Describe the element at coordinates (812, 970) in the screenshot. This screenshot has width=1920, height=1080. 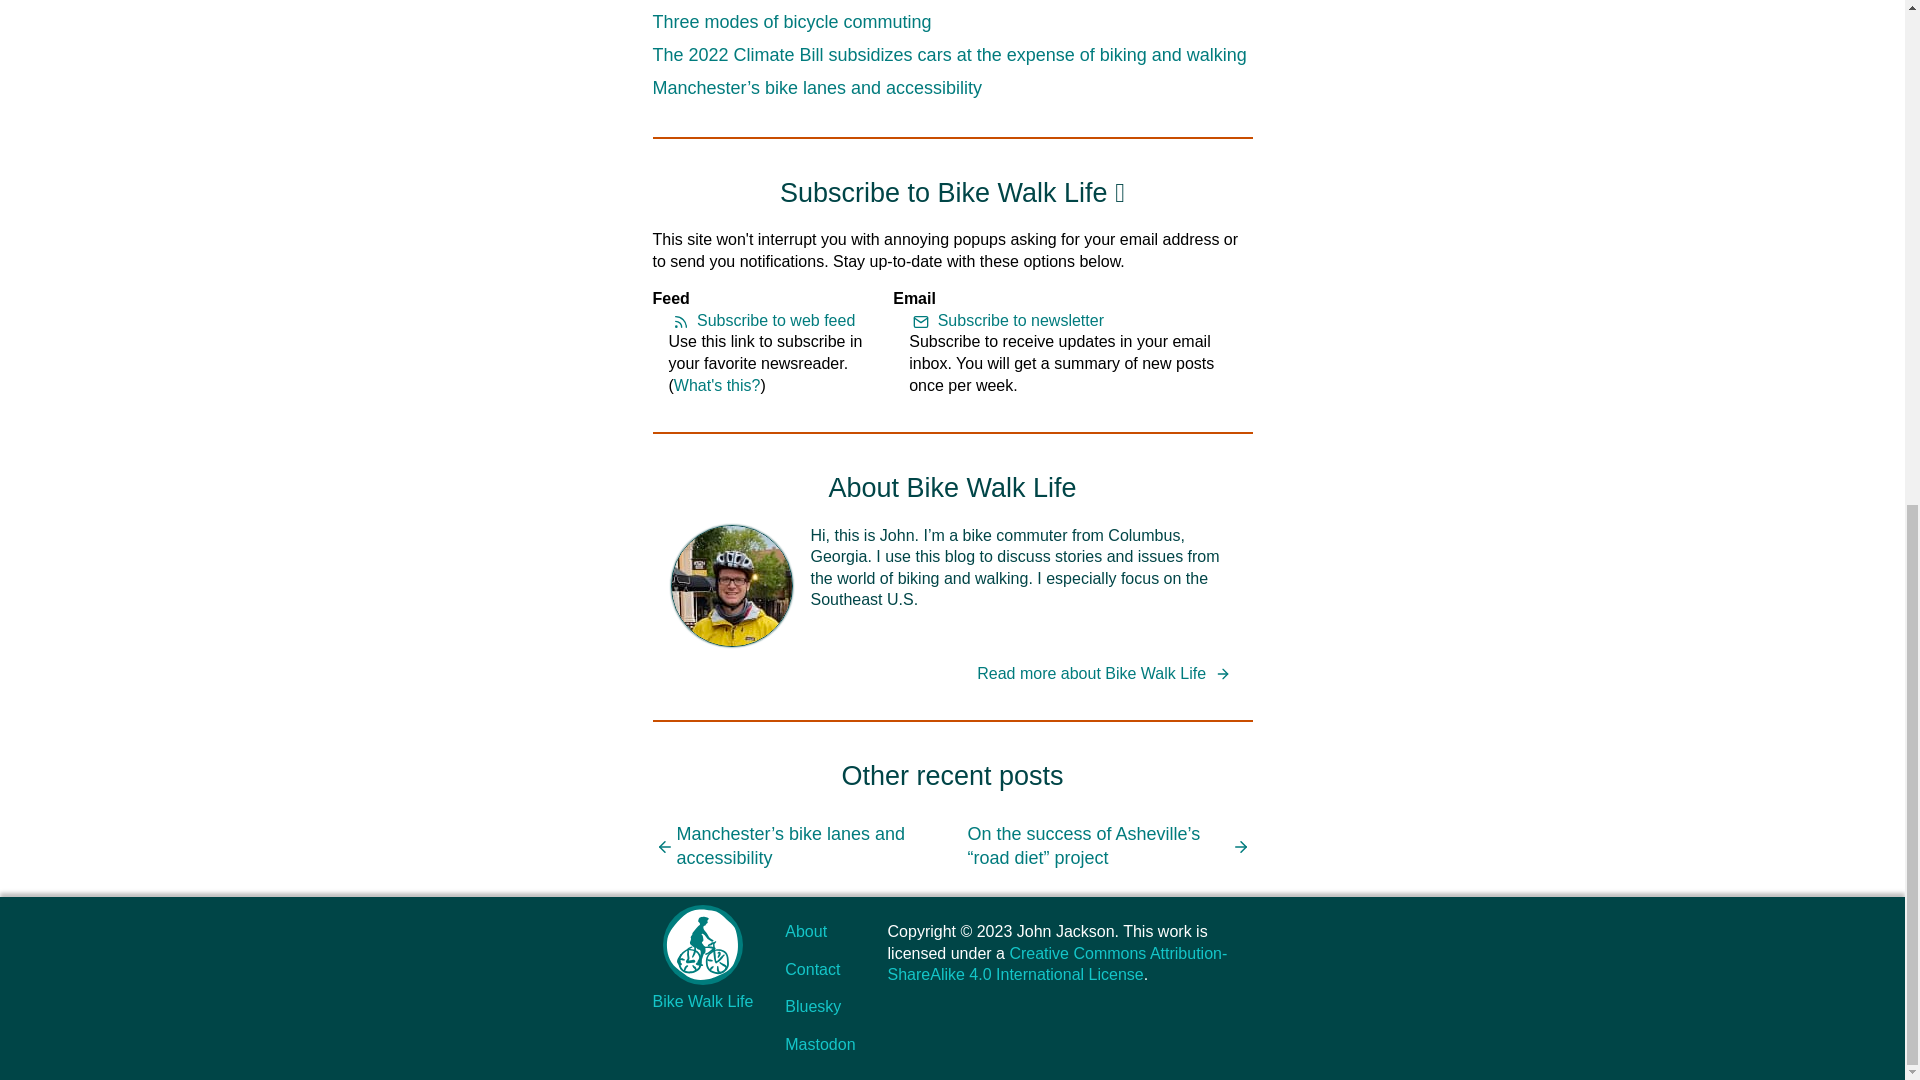
I see `Contact` at that location.